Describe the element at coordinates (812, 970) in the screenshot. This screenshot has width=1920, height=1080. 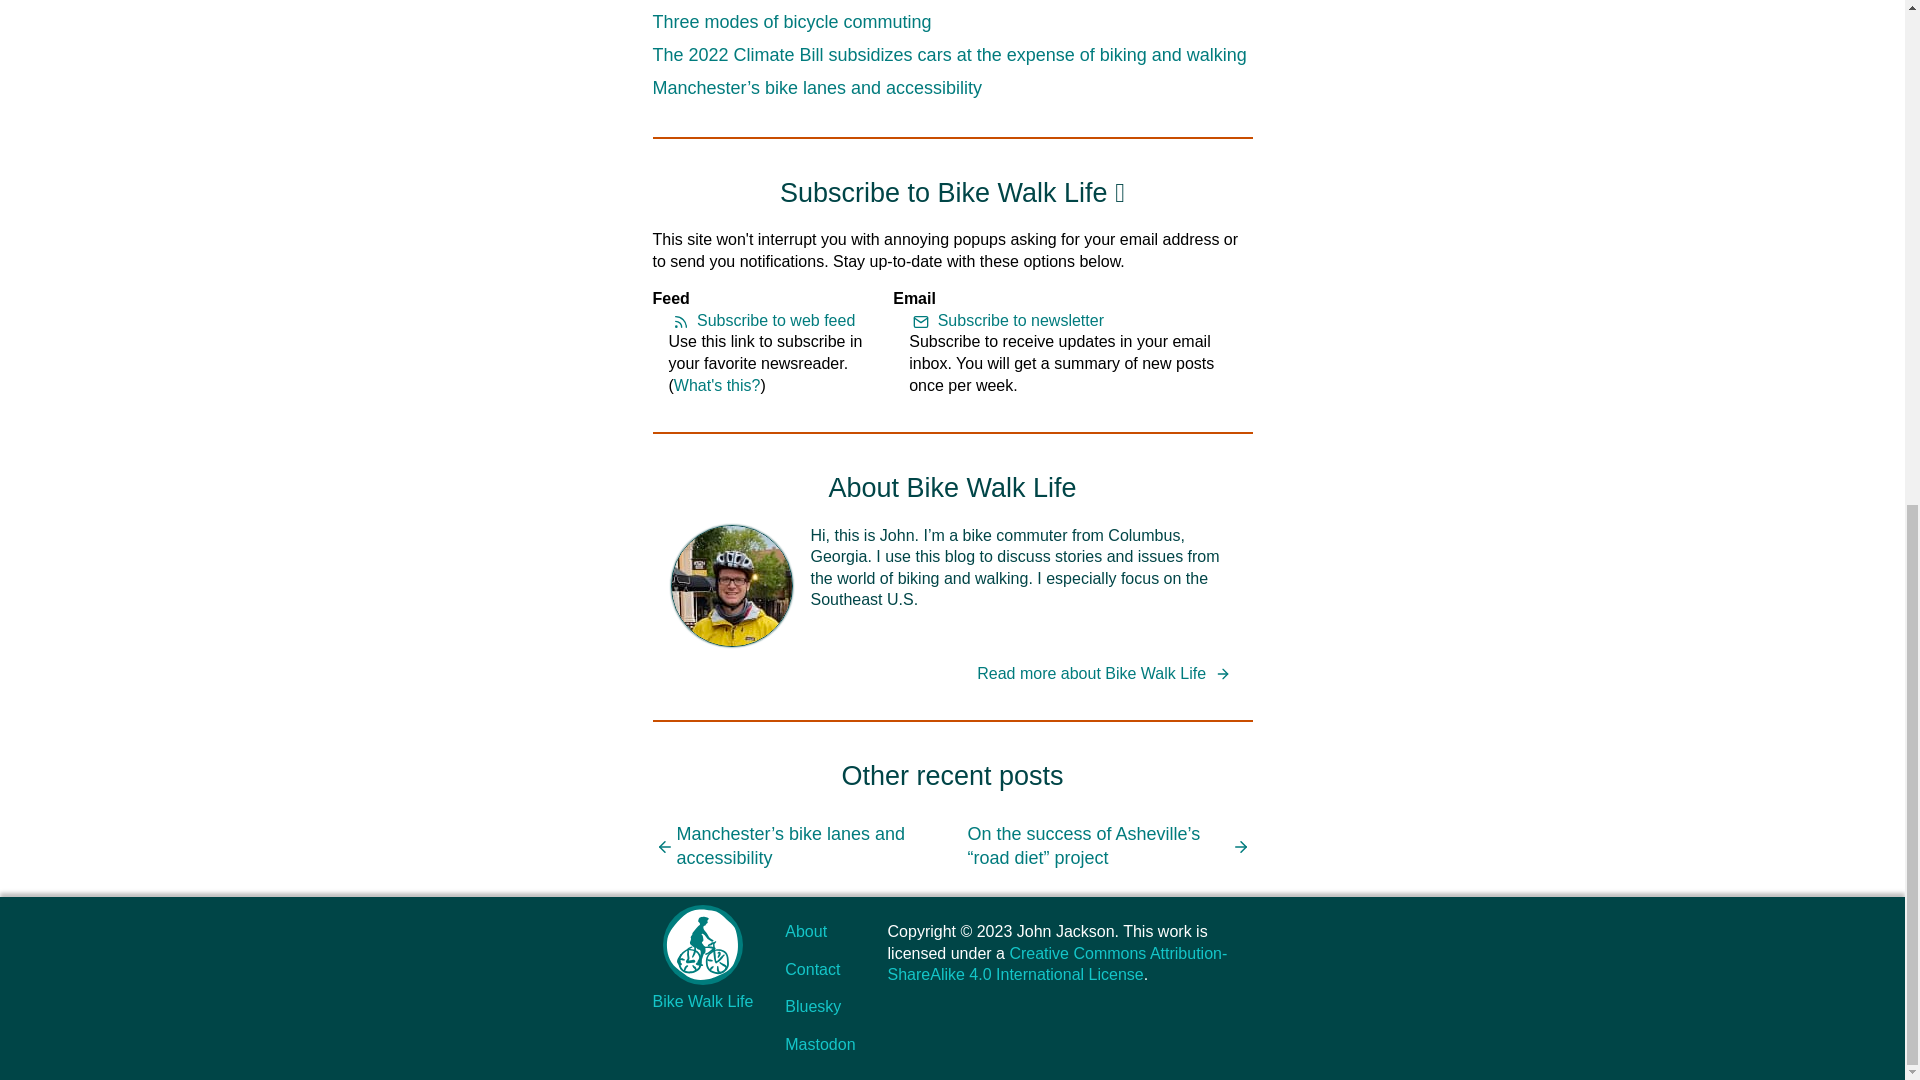
I see `Contact` at that location.